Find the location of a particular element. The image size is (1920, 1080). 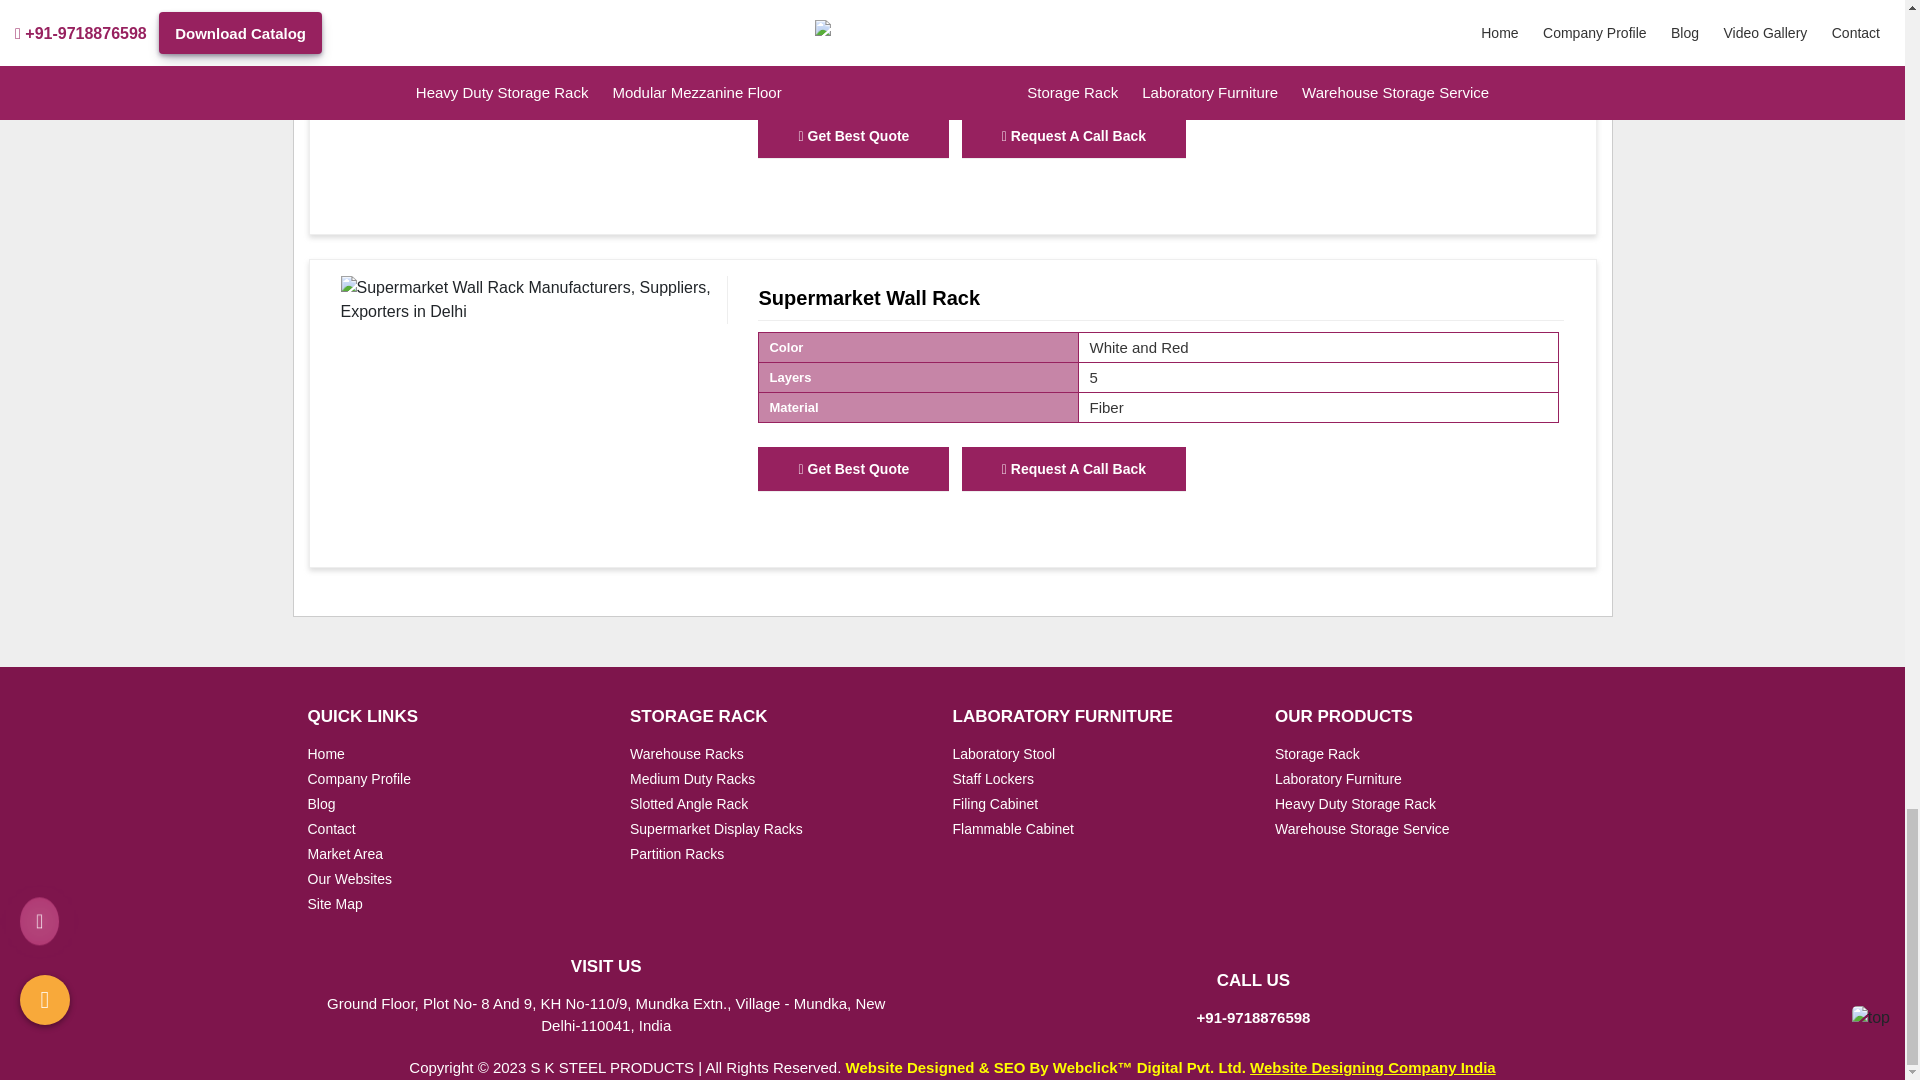

Blog is located at coordinates (322, 804).